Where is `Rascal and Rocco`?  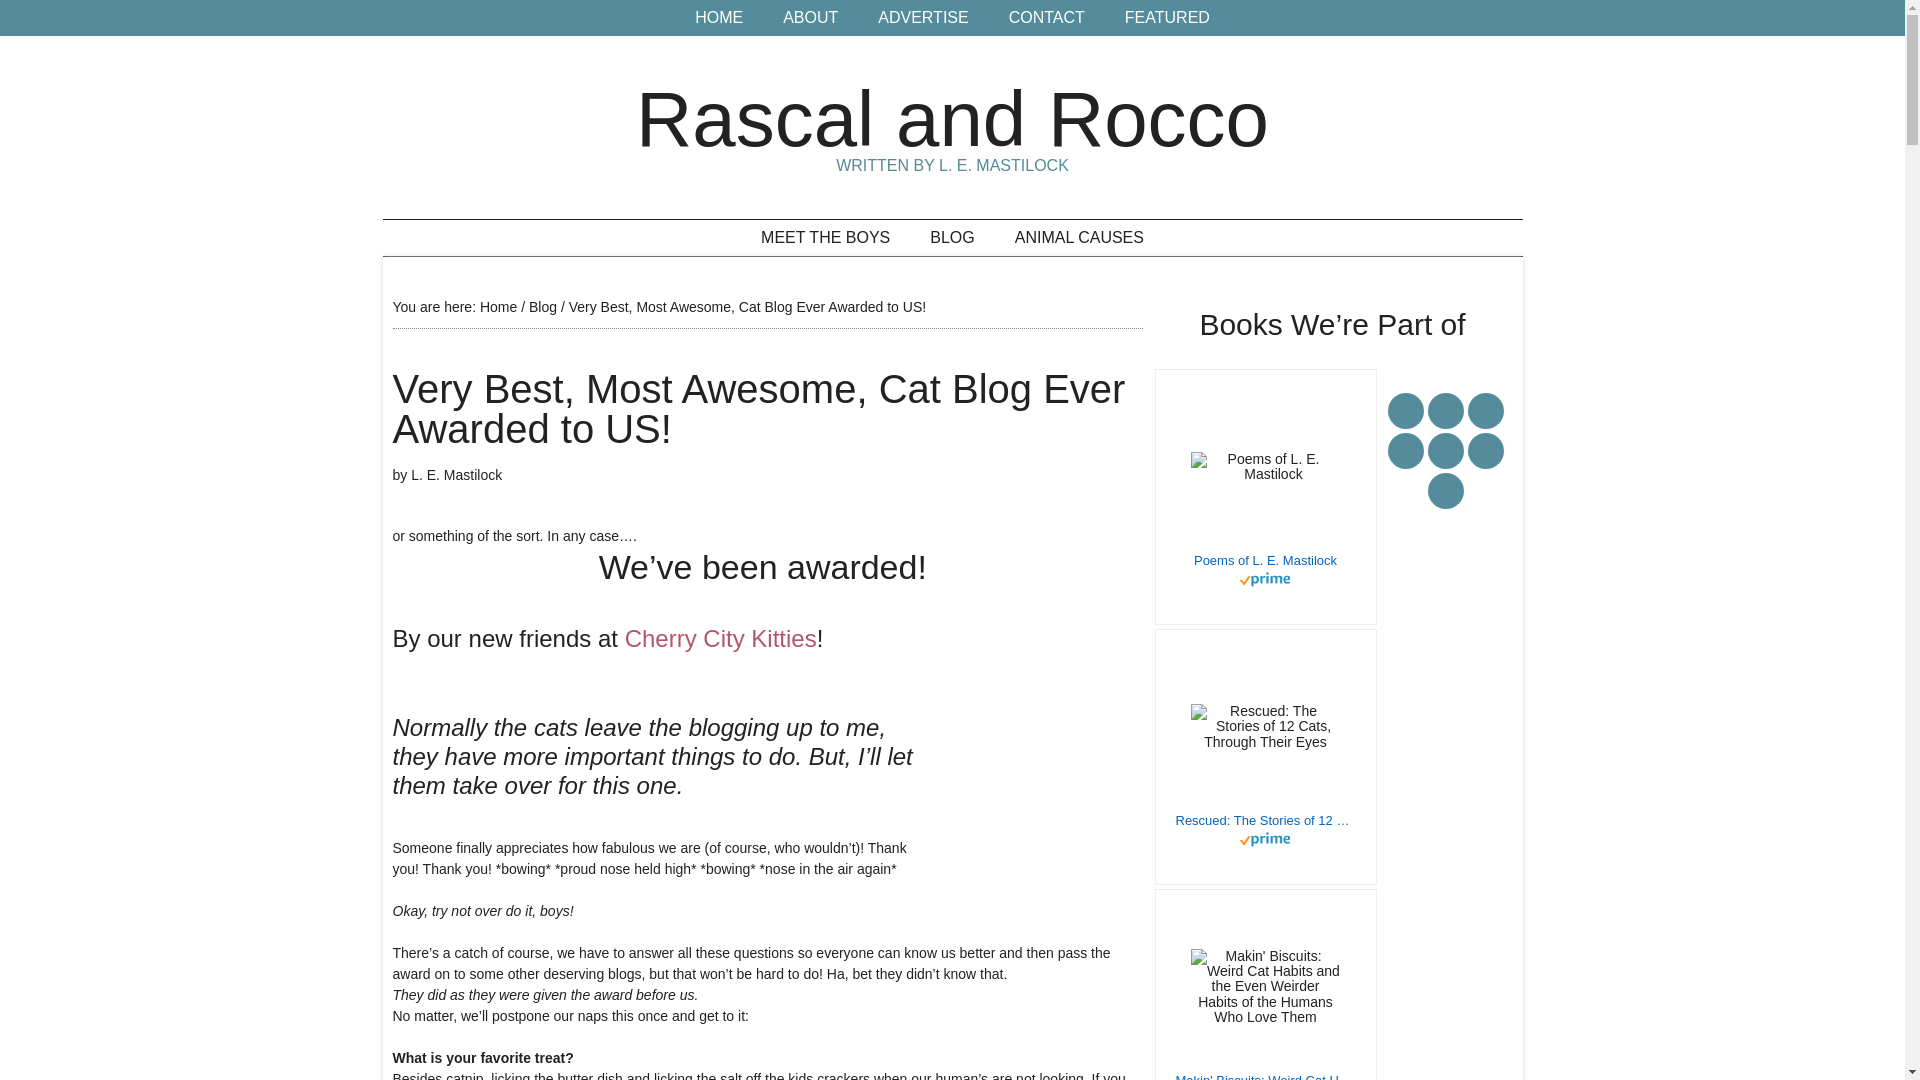
Rascal and Rocco is located at coordinates (952, 118).